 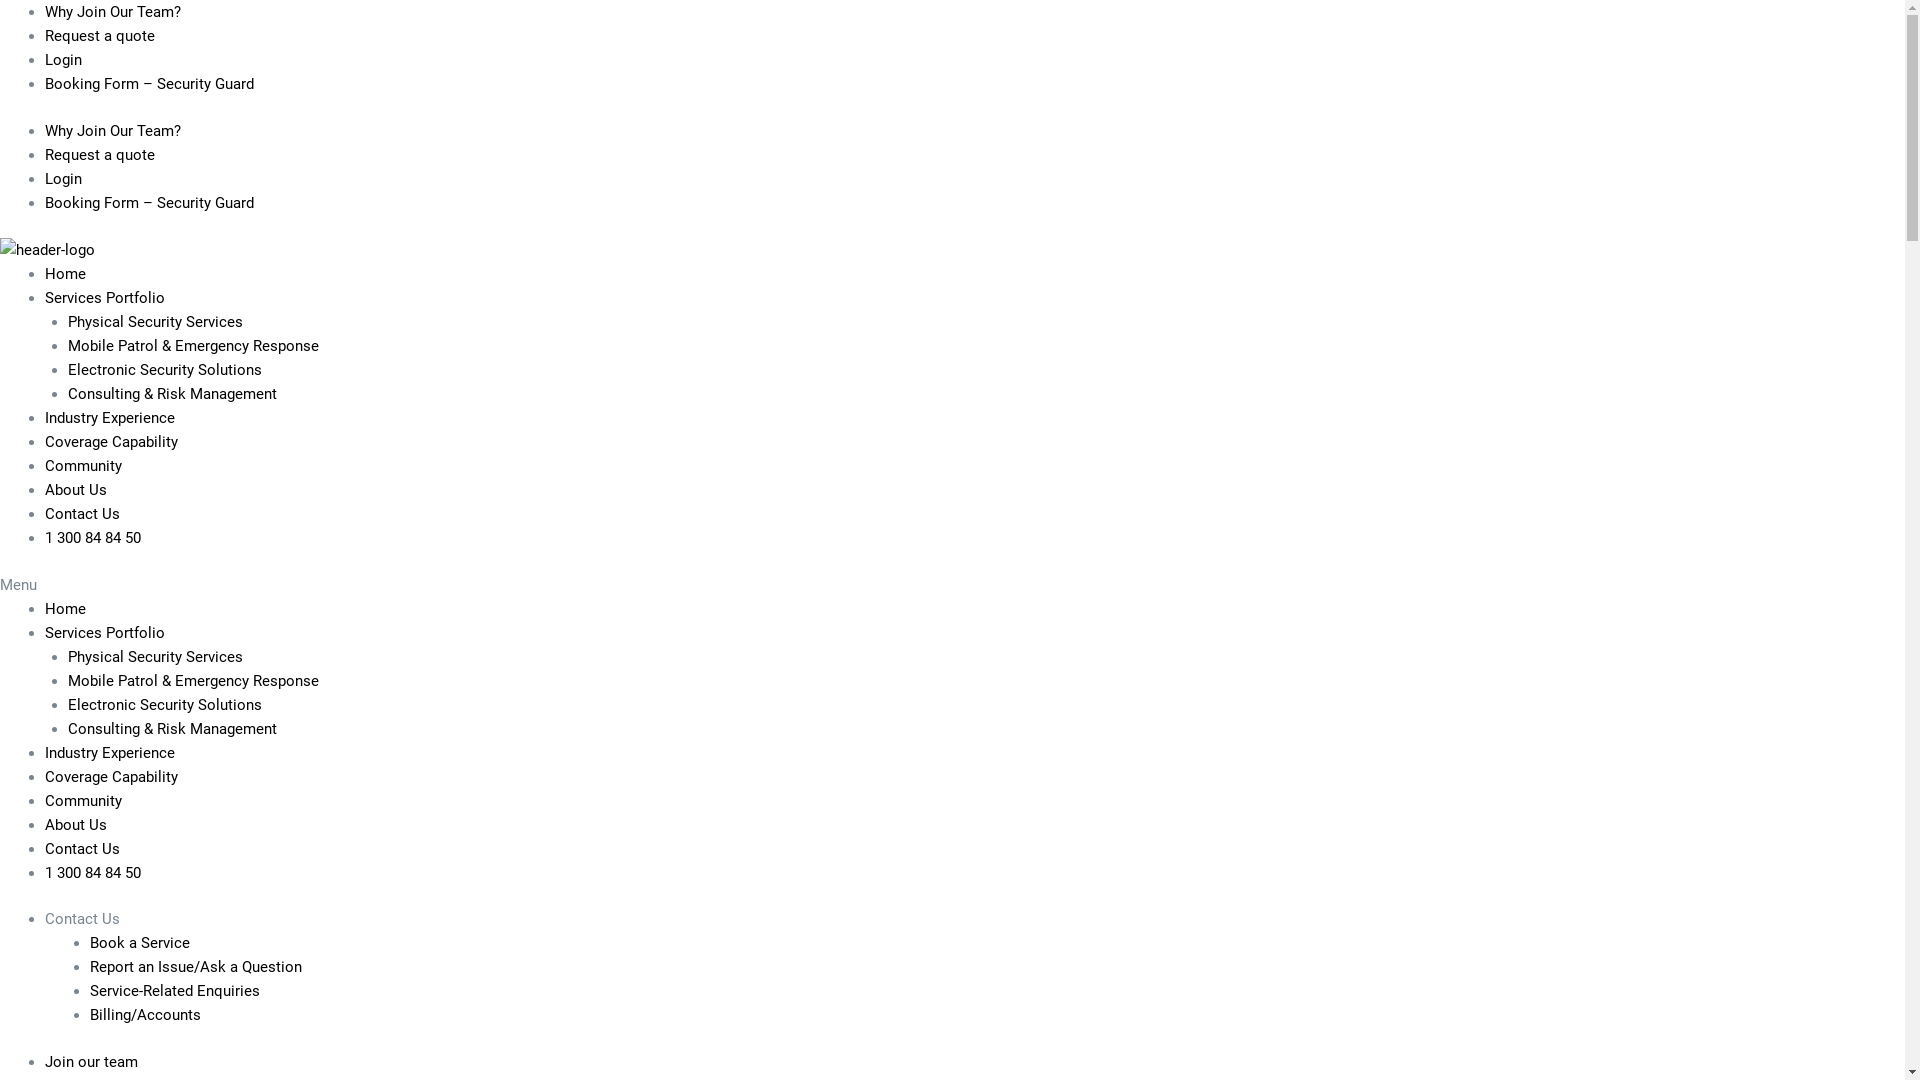 What do you see at coordinates (76, 825) in the screenshot?
I see `About Us` at bounding box center [76, 825].